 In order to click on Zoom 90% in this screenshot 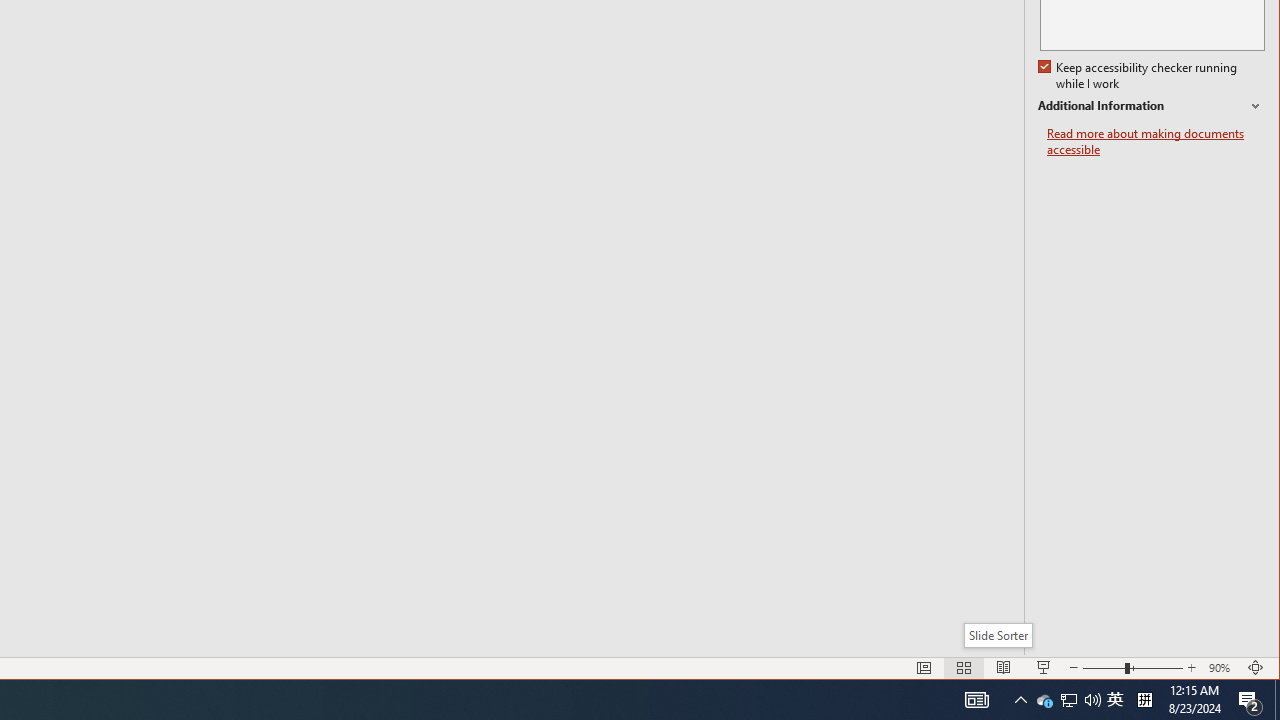, I will do `click(1222, 668)`.